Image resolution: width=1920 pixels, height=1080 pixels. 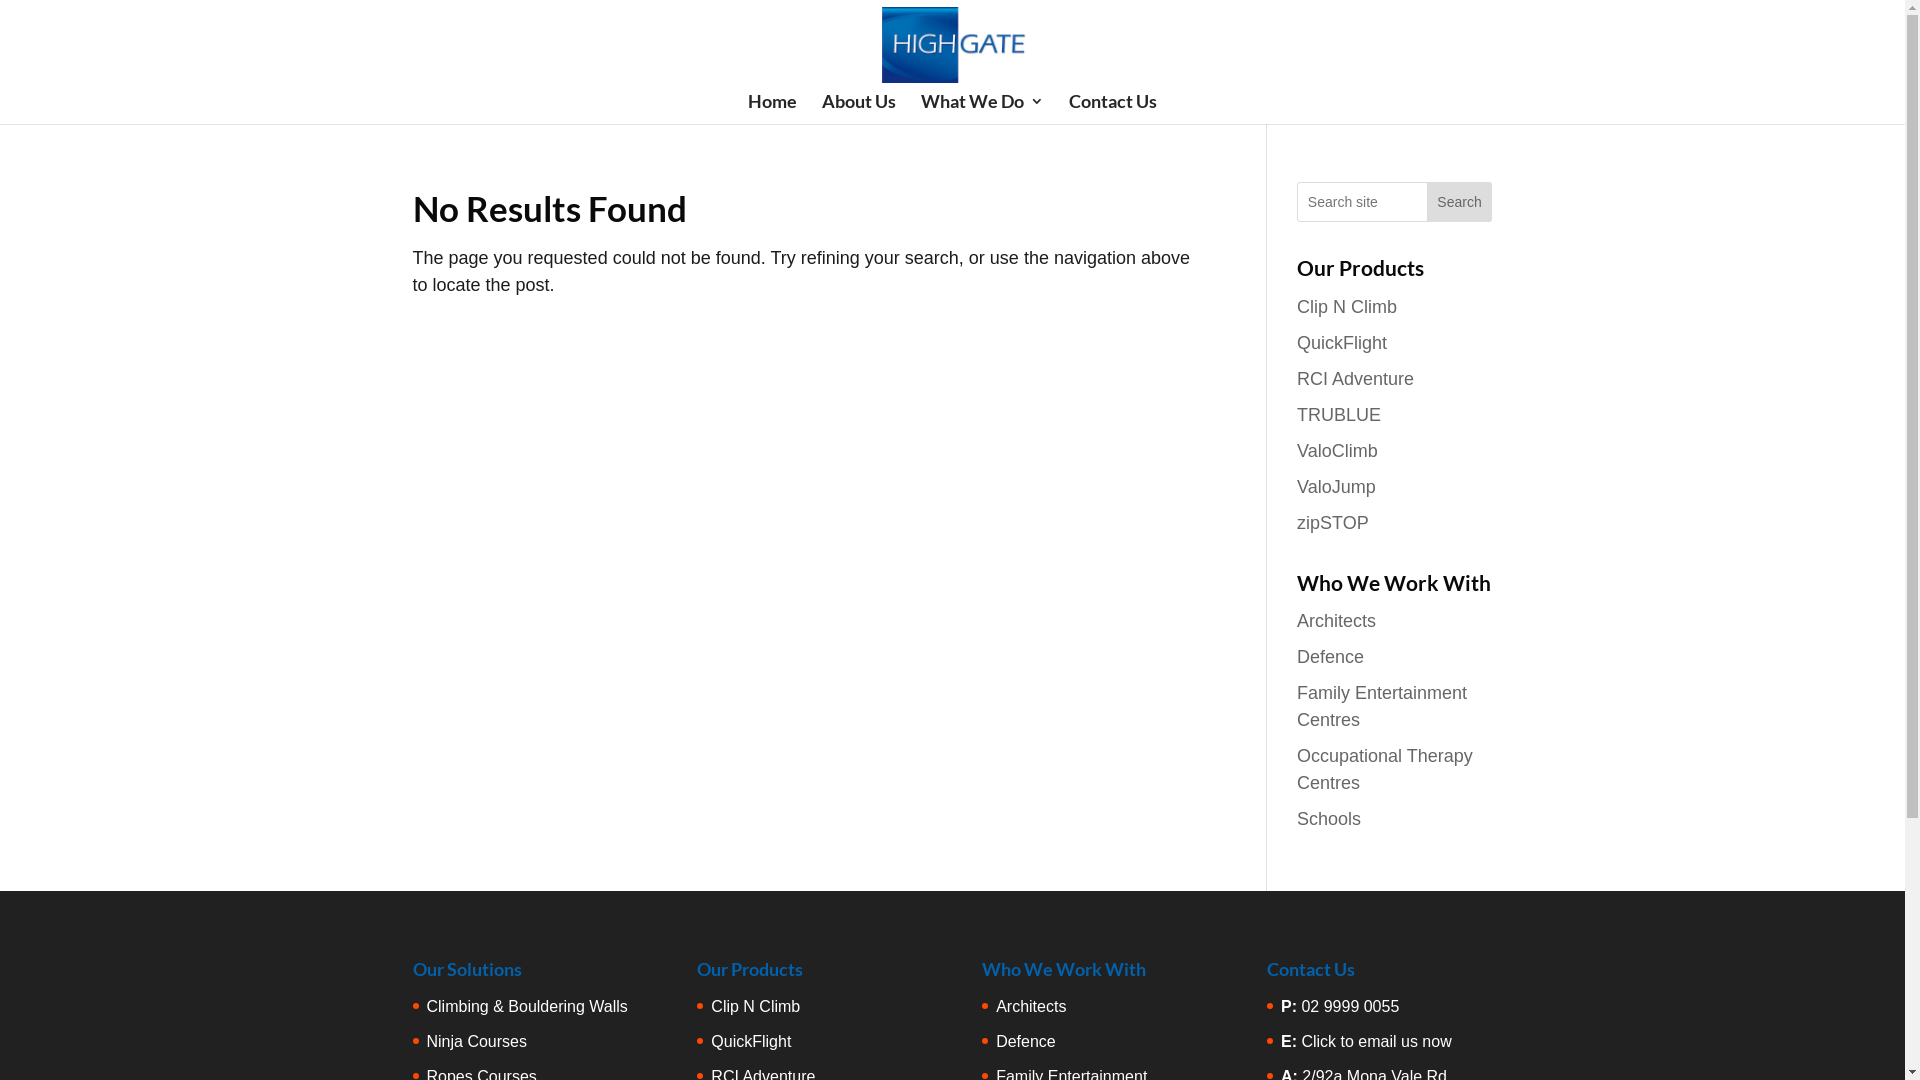 What do you see at coordinates (772, 109) in the screenshot?
I see `Home` at bounding box center [772, 109].